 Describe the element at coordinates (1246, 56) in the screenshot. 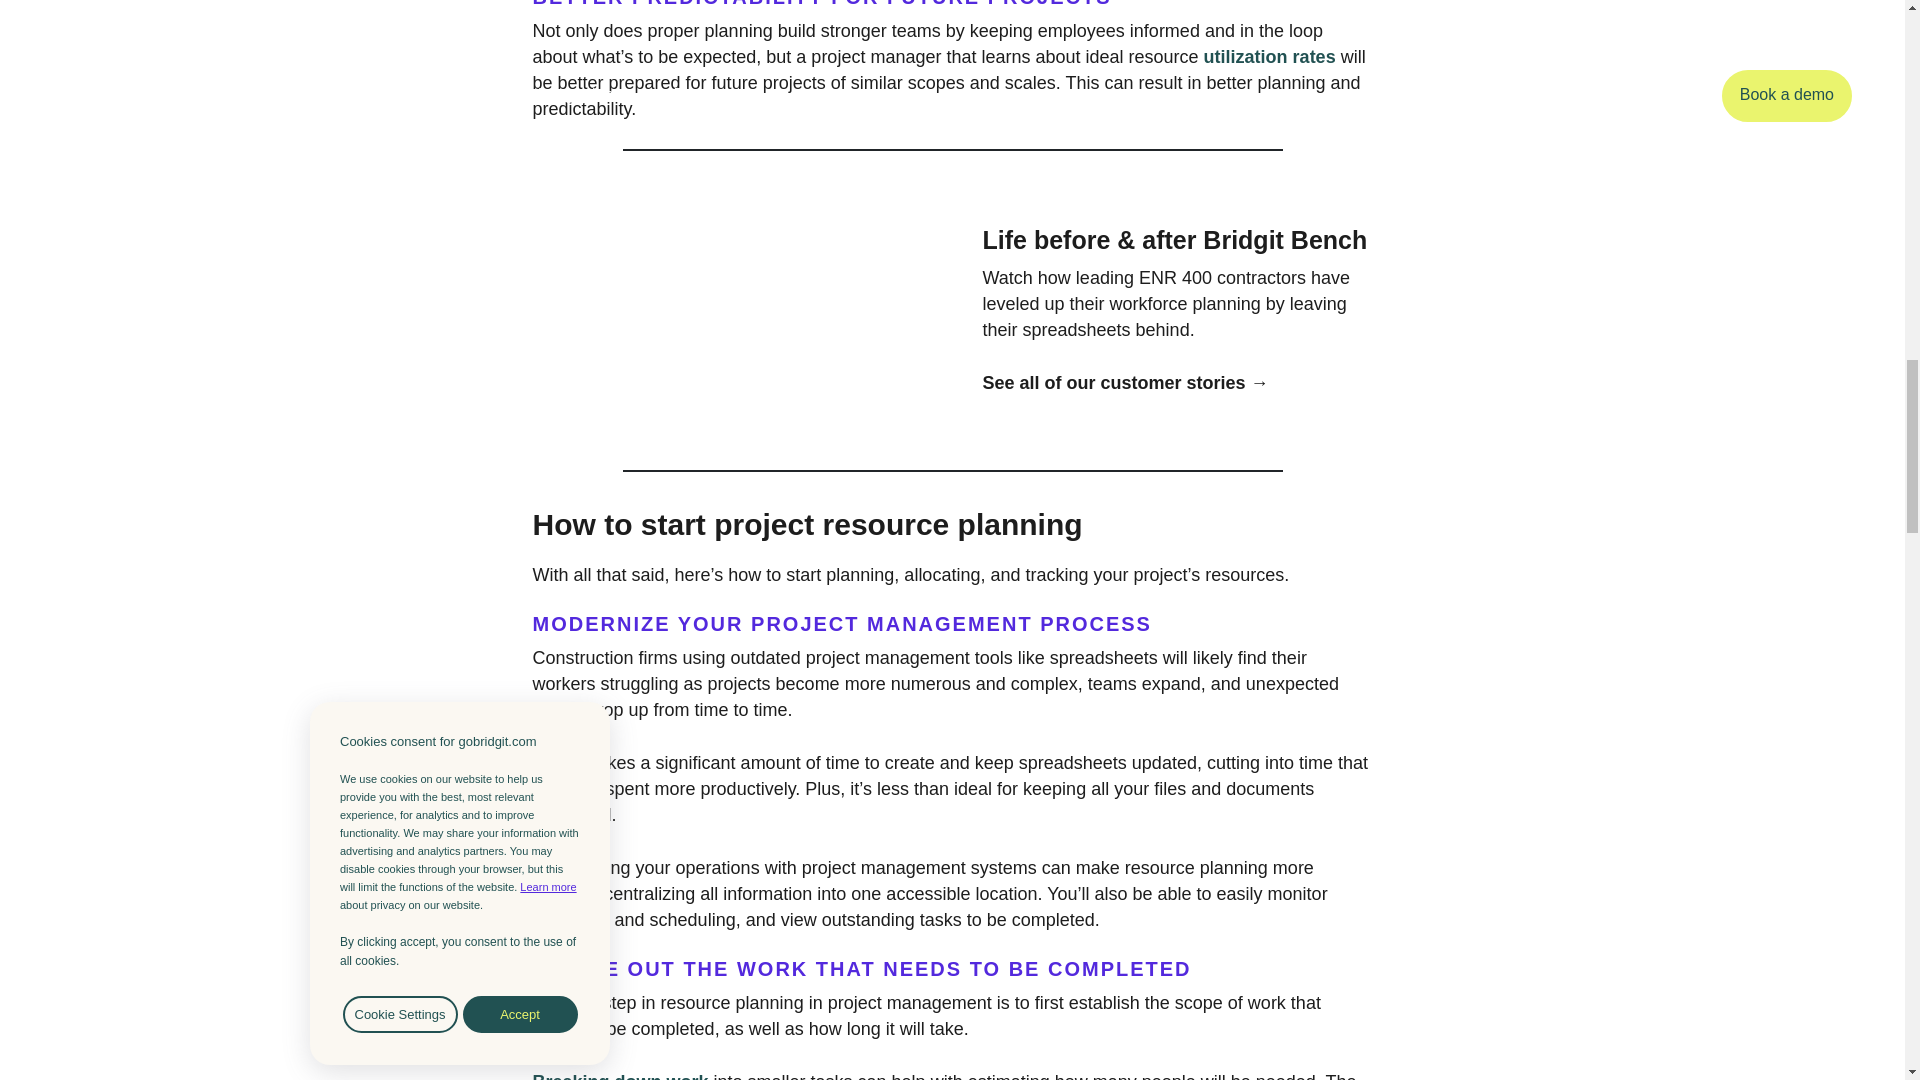

I see `utilization` at that location.